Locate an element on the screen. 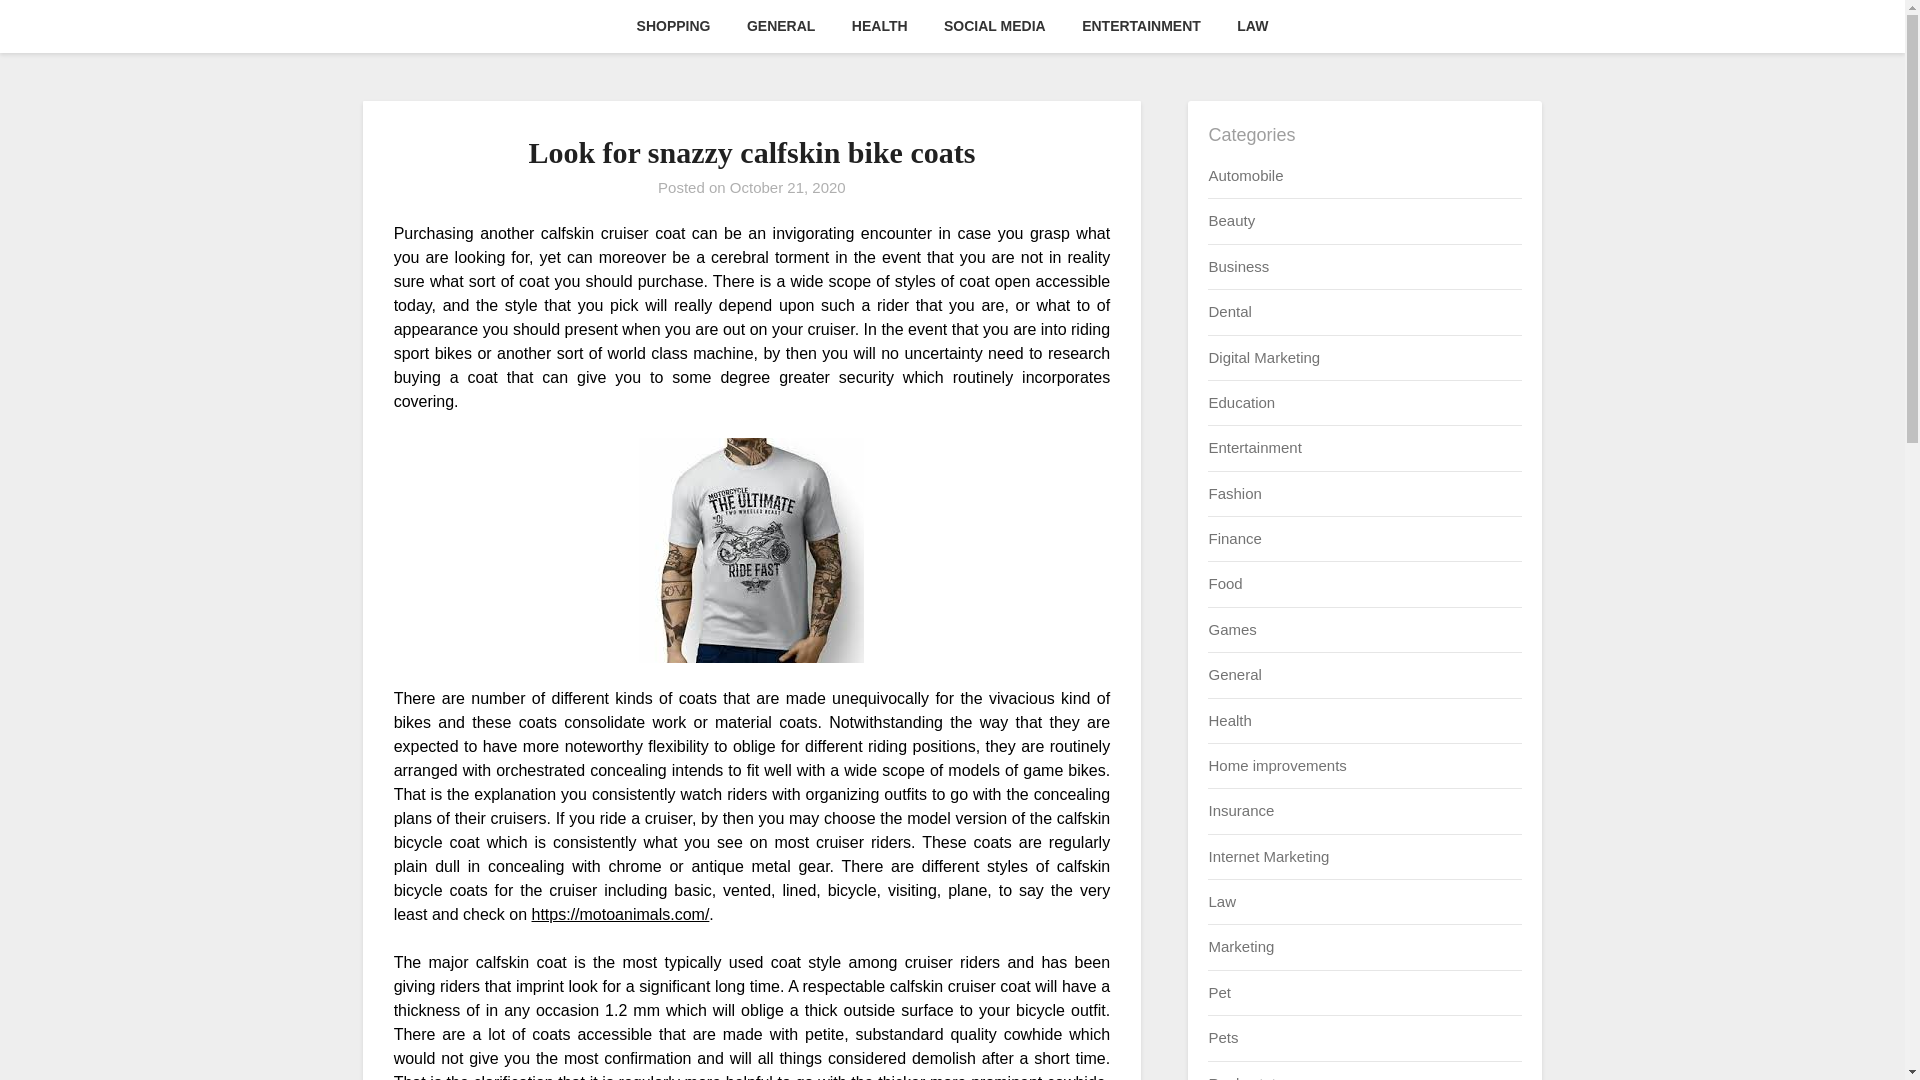  Games is located at coordinates (1231, 630).